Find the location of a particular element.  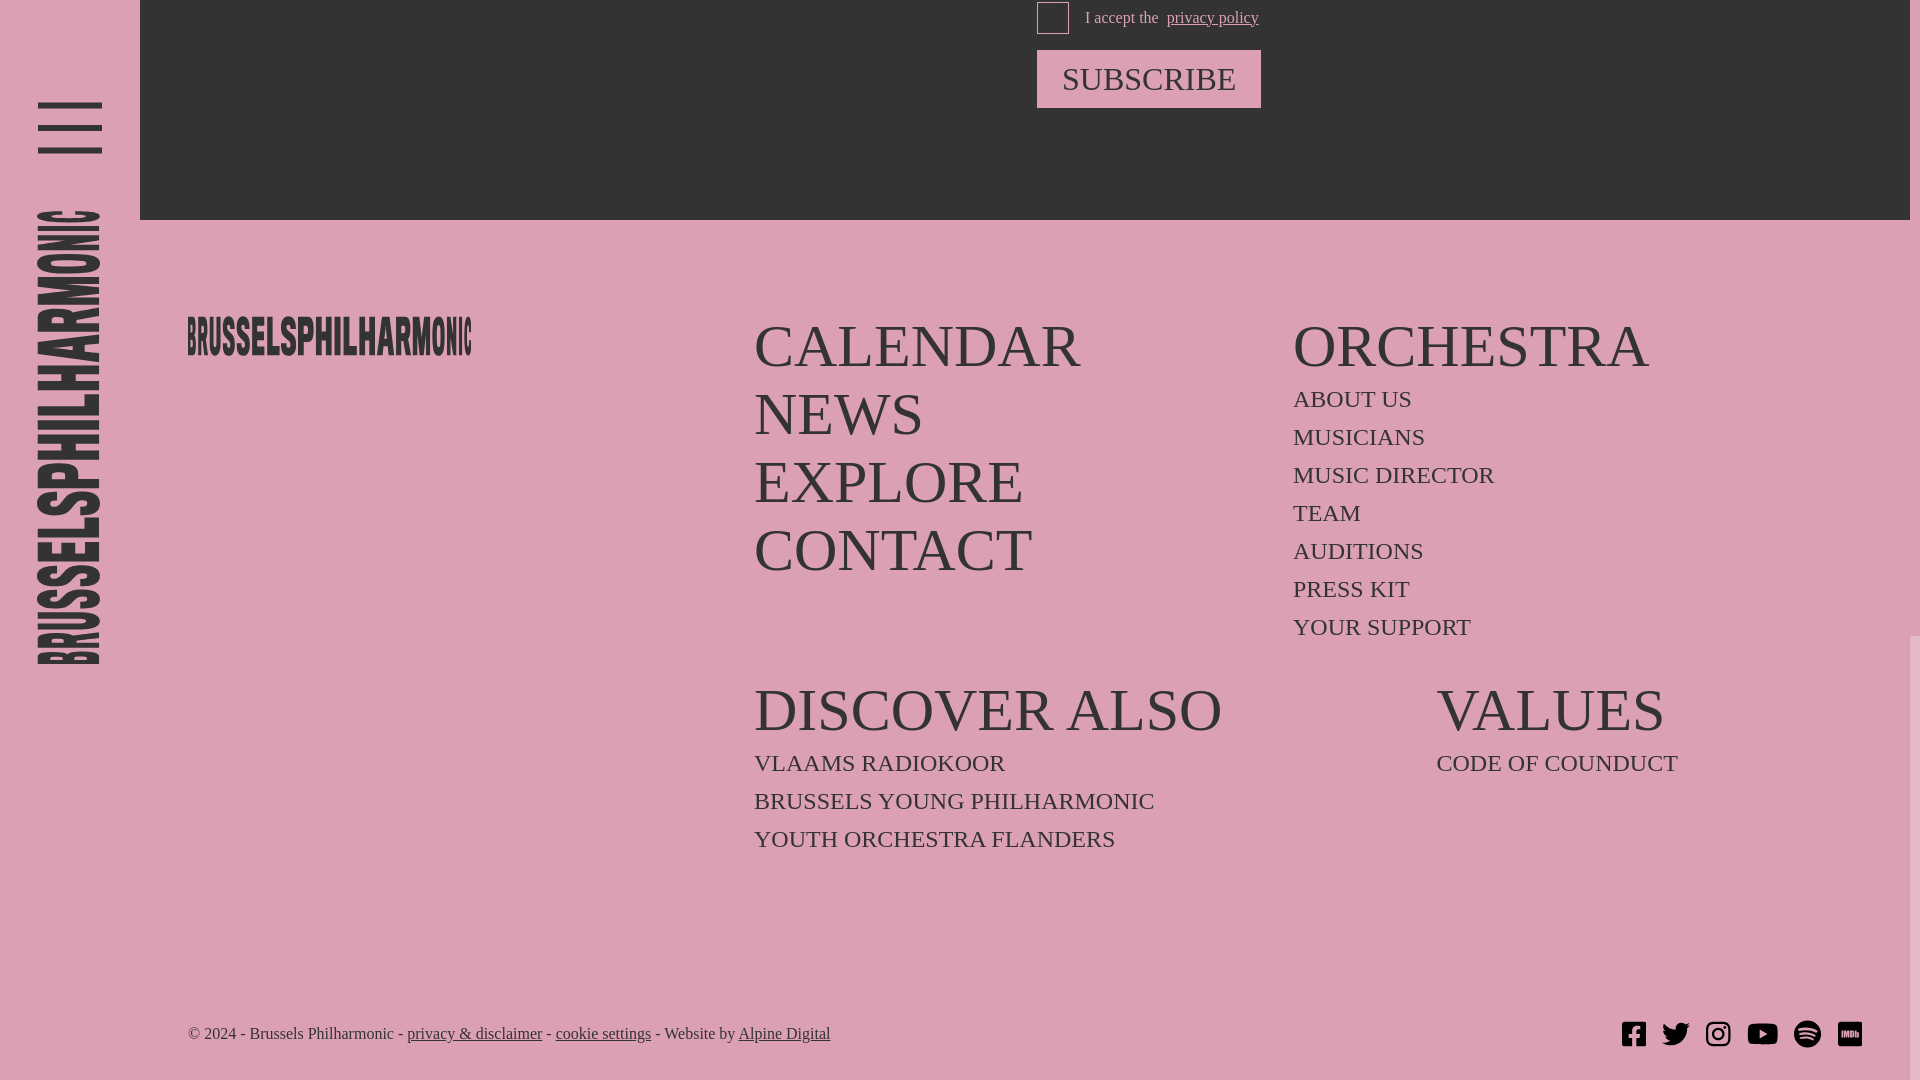

MUSIC DIRECTOR is located at coordinates (1562, 475).